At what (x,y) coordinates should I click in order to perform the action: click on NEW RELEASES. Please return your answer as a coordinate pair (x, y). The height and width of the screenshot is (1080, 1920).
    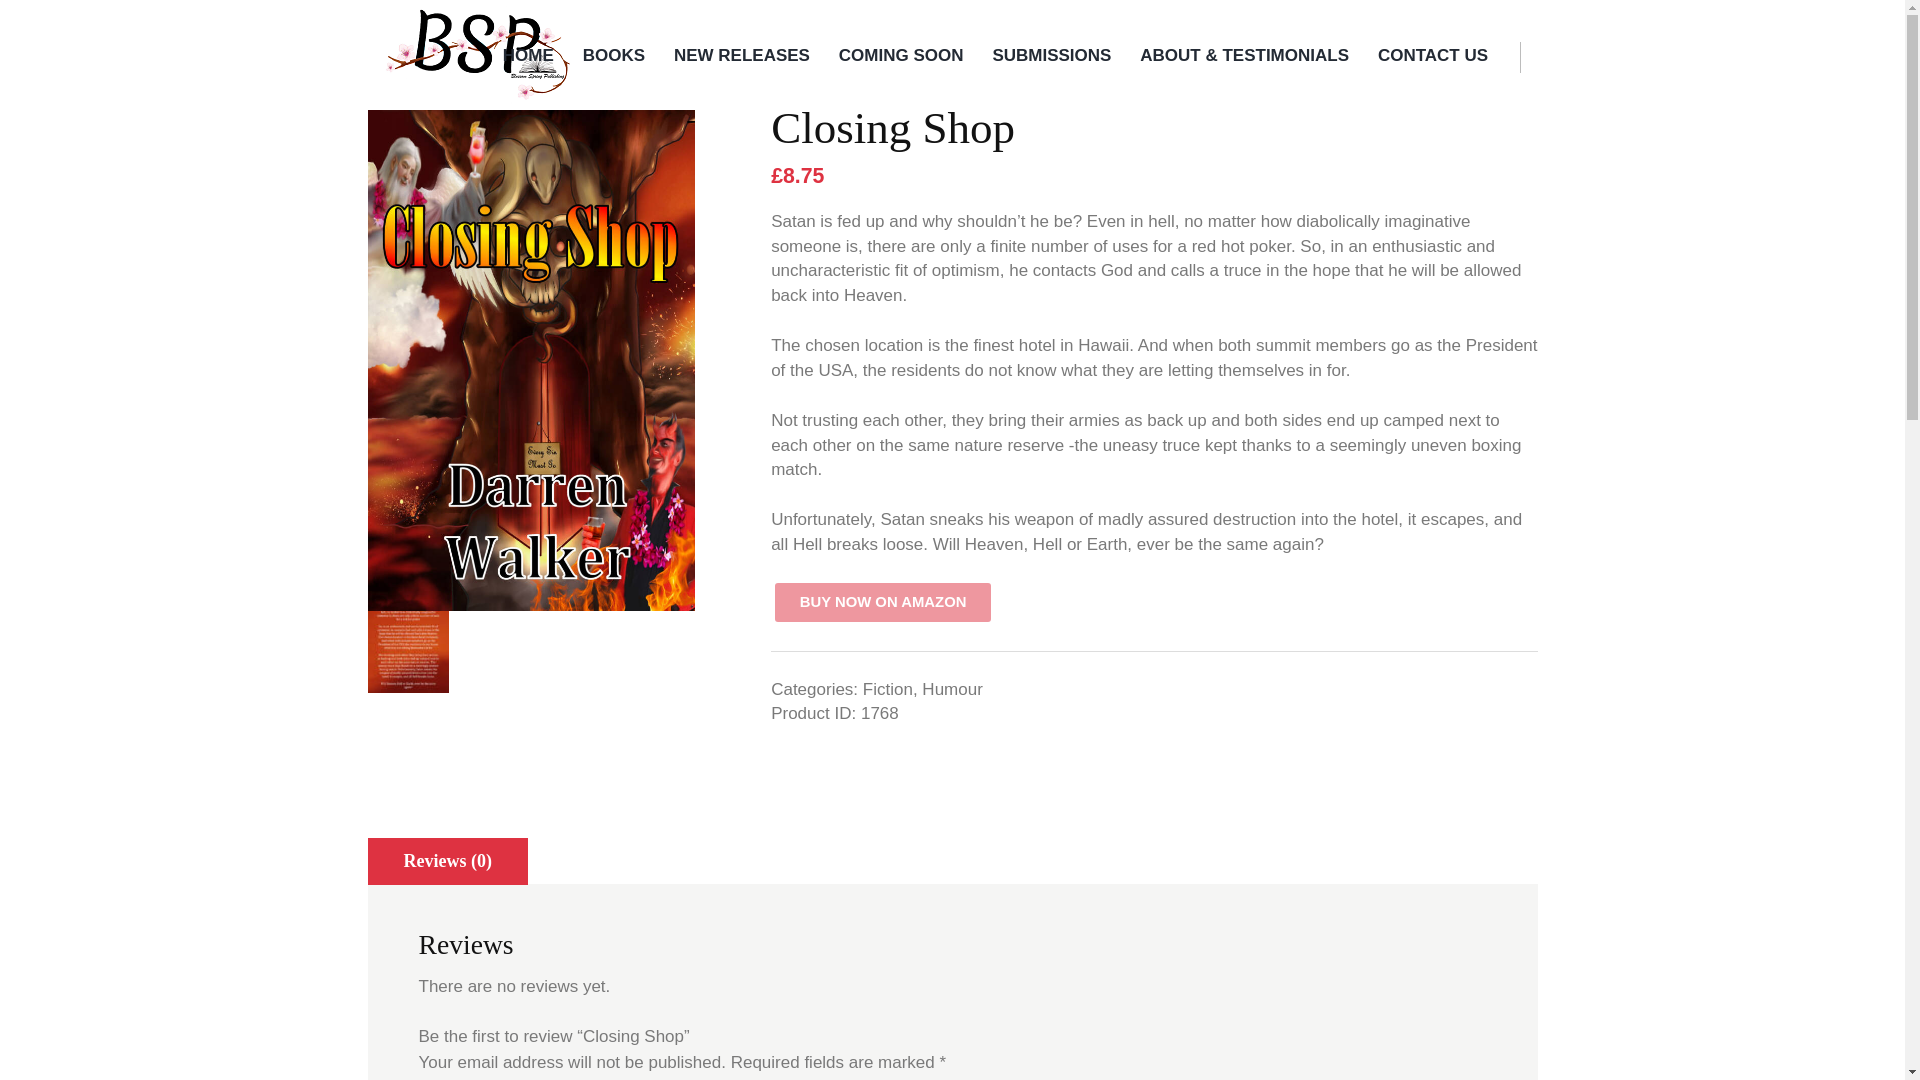
    Looking at the image, I should click on (742, 57).